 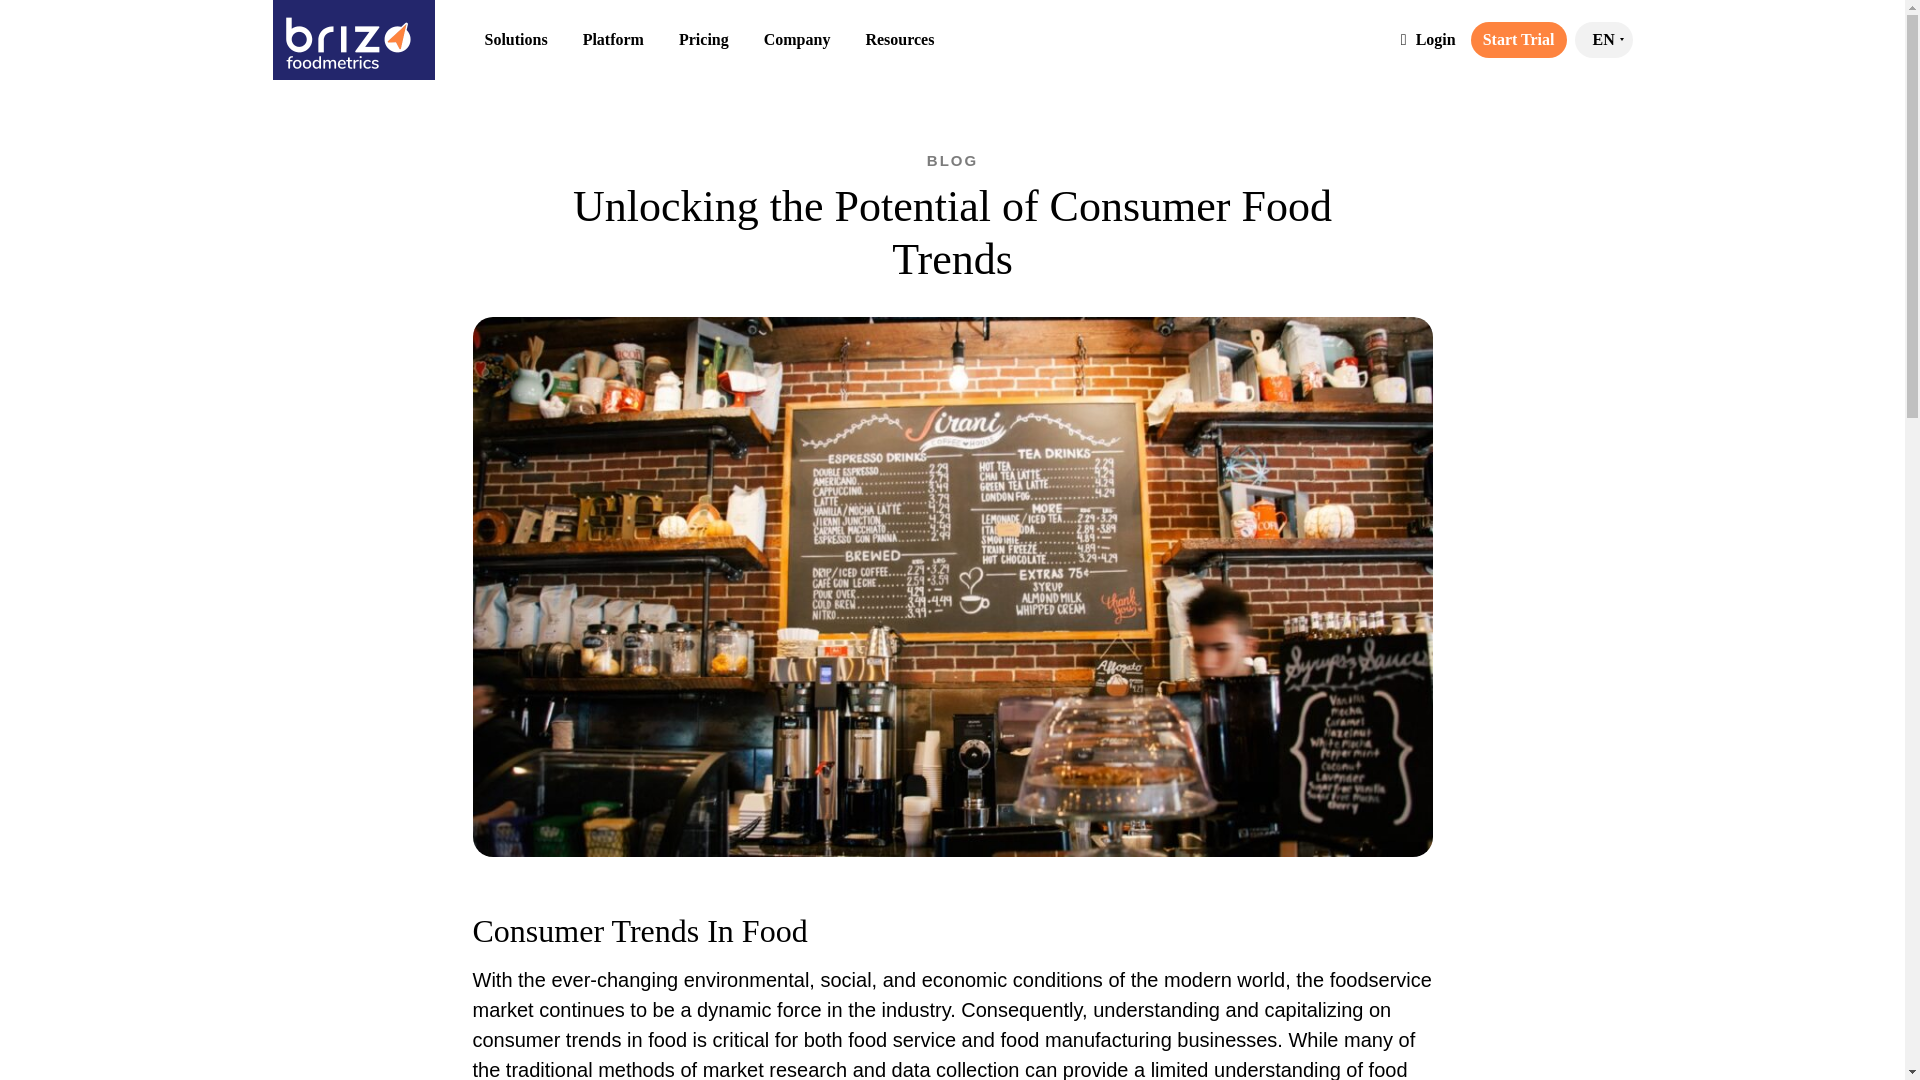 What do you see at coordinates (1428, 39) in the screenshot?
I see `Login` at bounding box center [1428, 39].